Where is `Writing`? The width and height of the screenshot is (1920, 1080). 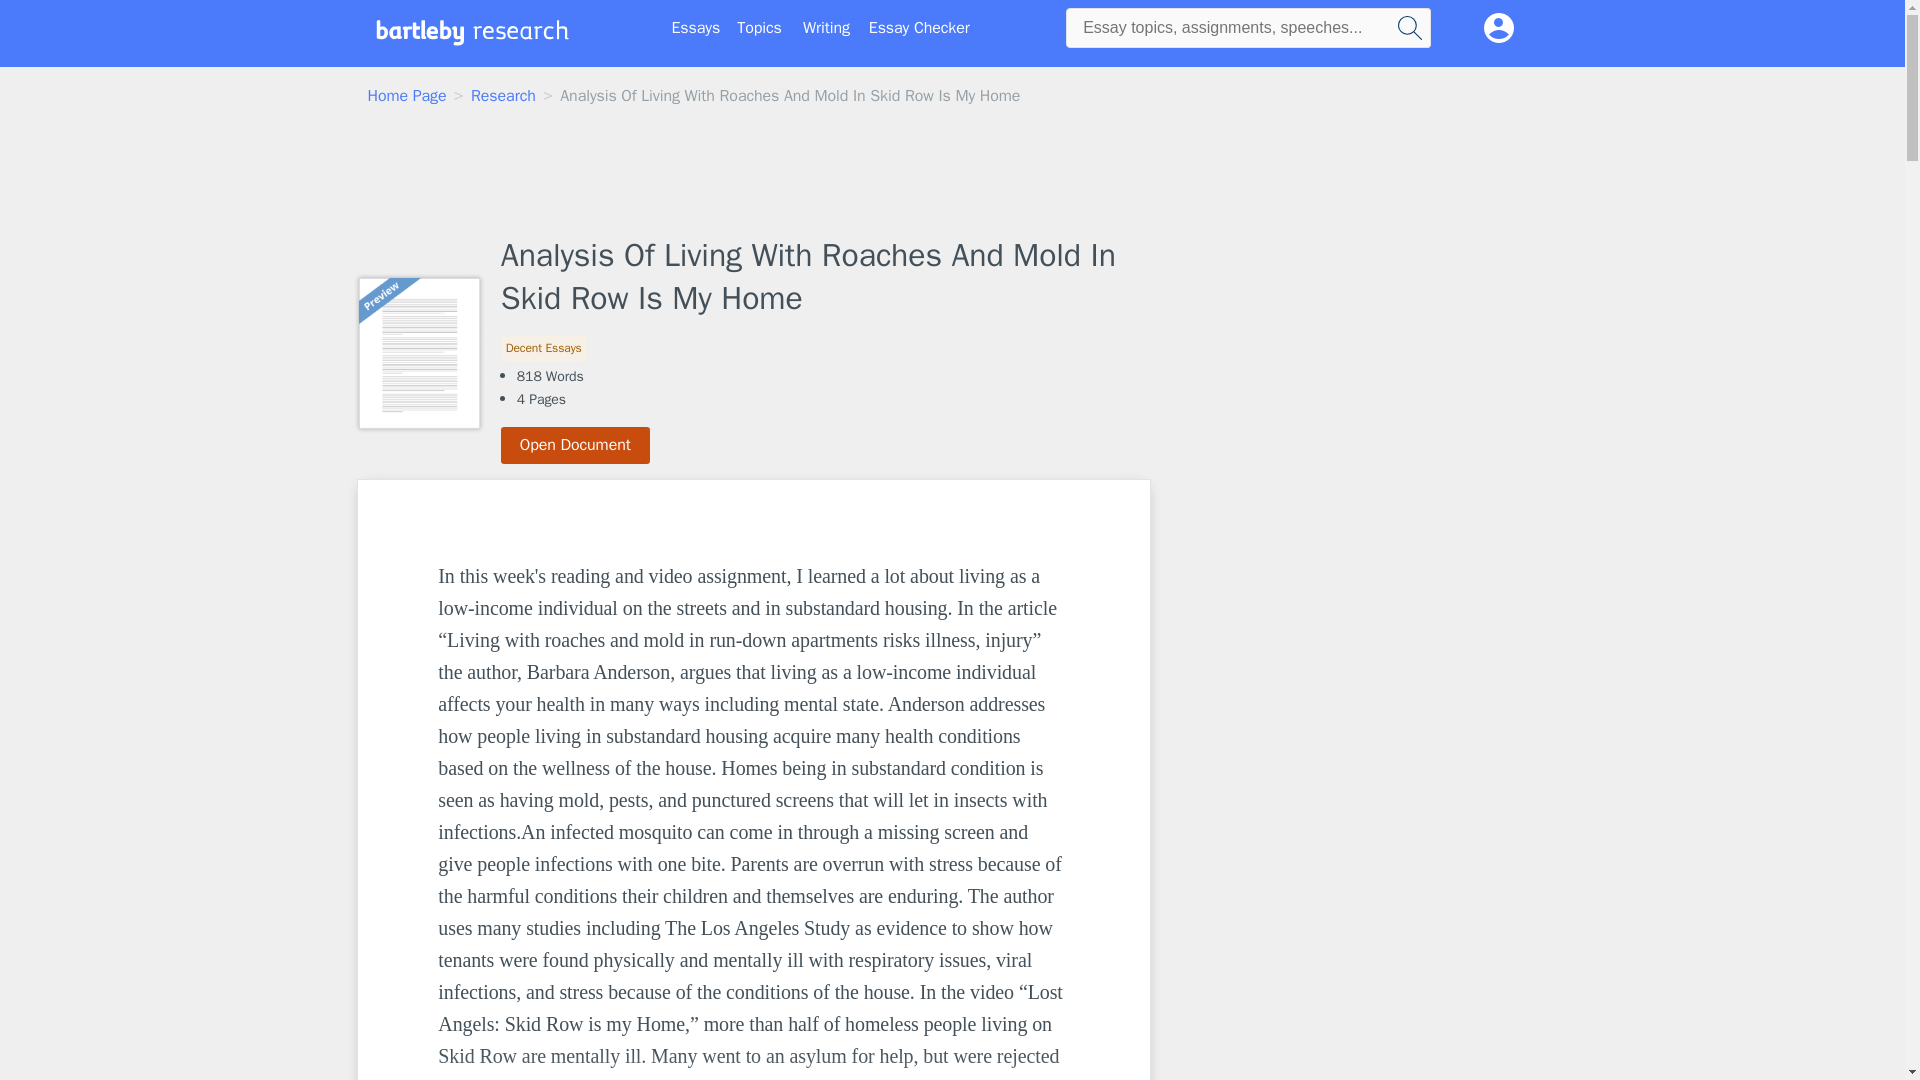 Writing is located at coordinates (826, 28).